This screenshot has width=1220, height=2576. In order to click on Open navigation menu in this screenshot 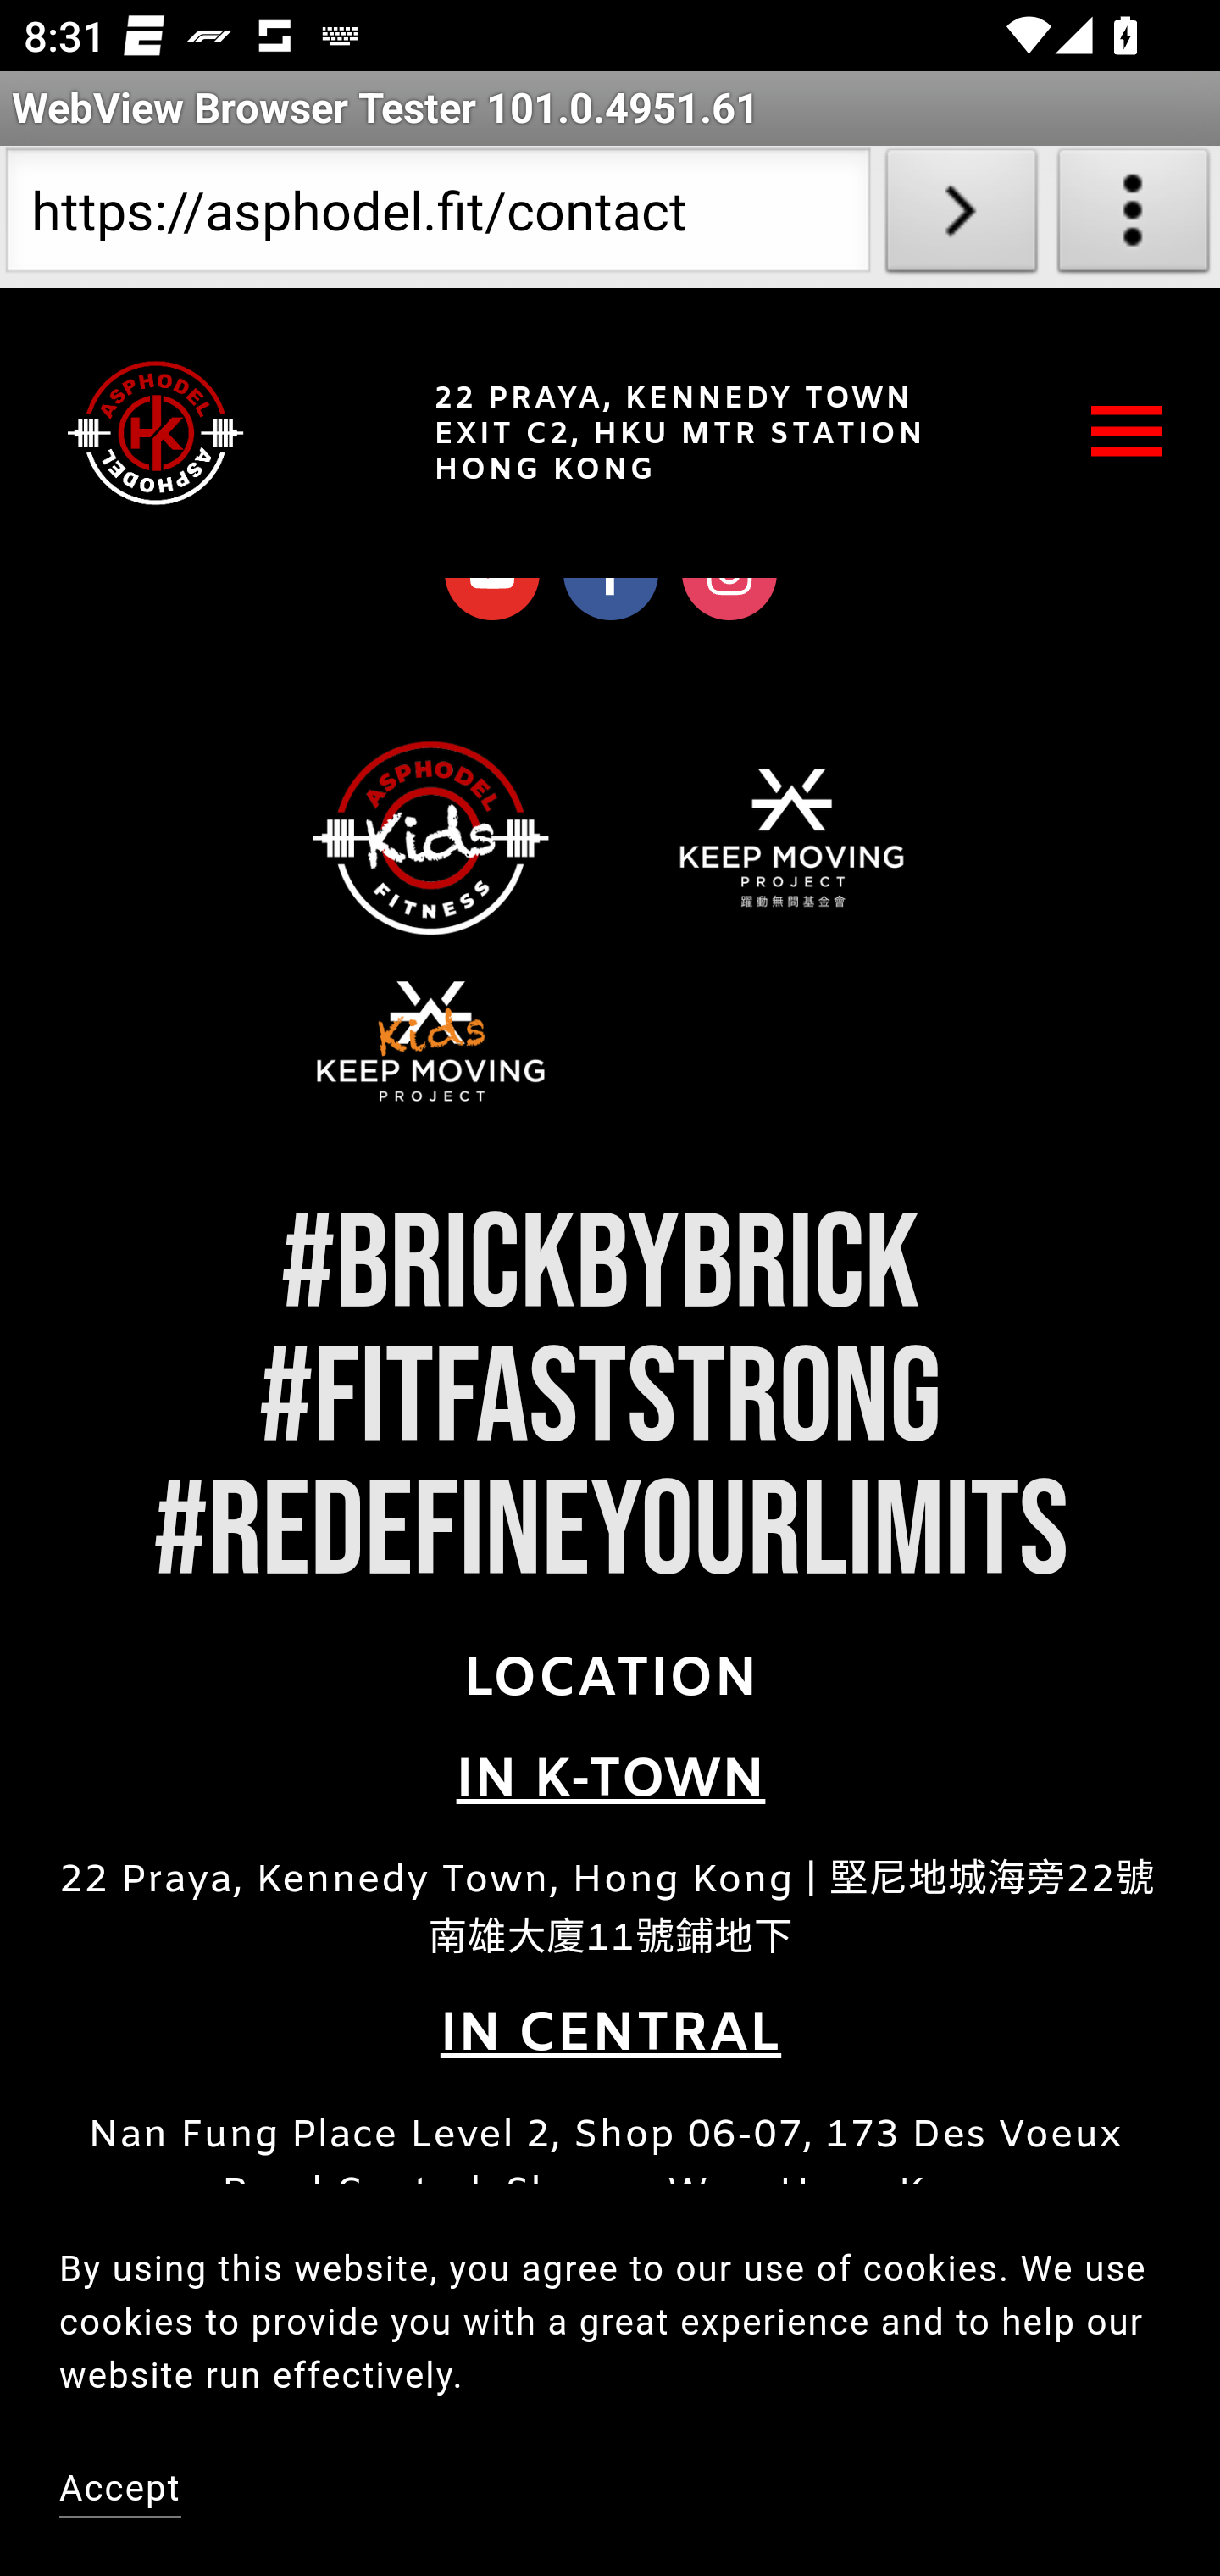, I will do `click(1128, 435)`.